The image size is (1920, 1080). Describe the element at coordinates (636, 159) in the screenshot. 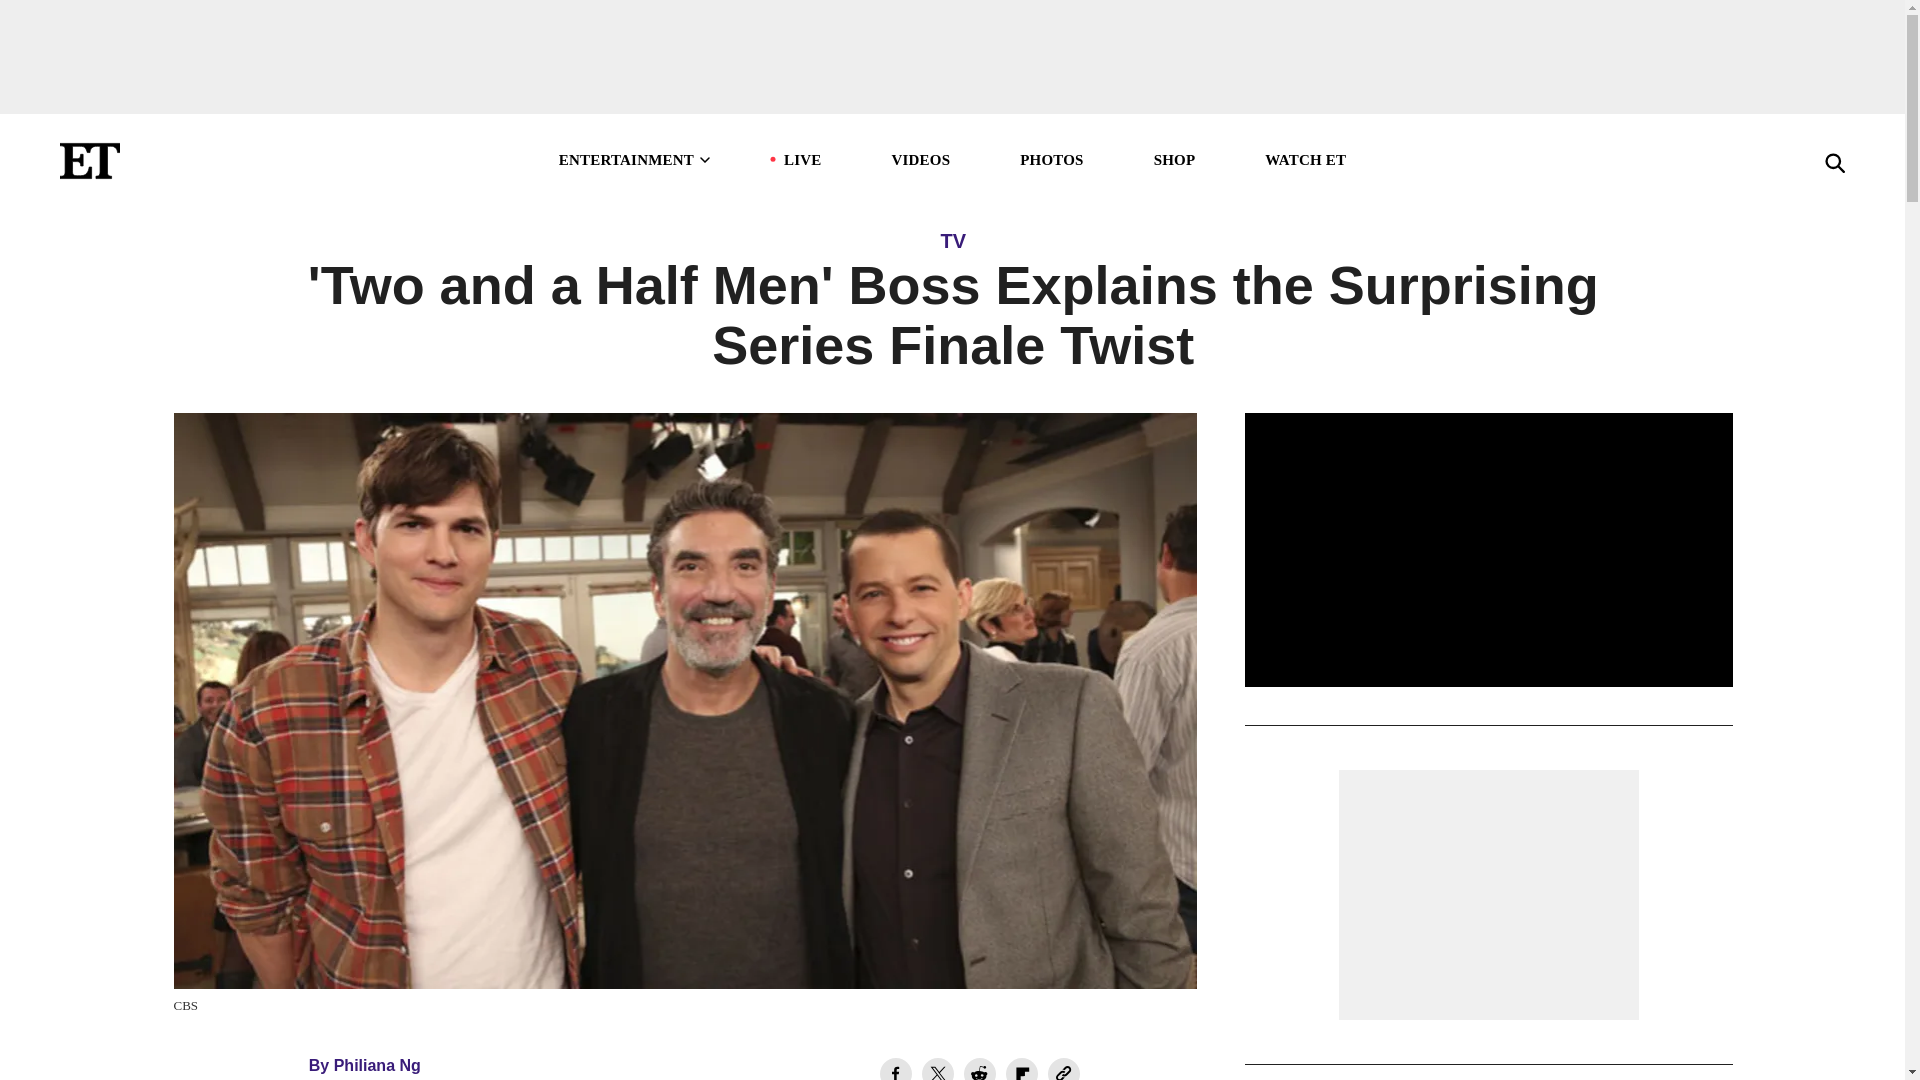

I see `ENTERTAINMENT` at that location.